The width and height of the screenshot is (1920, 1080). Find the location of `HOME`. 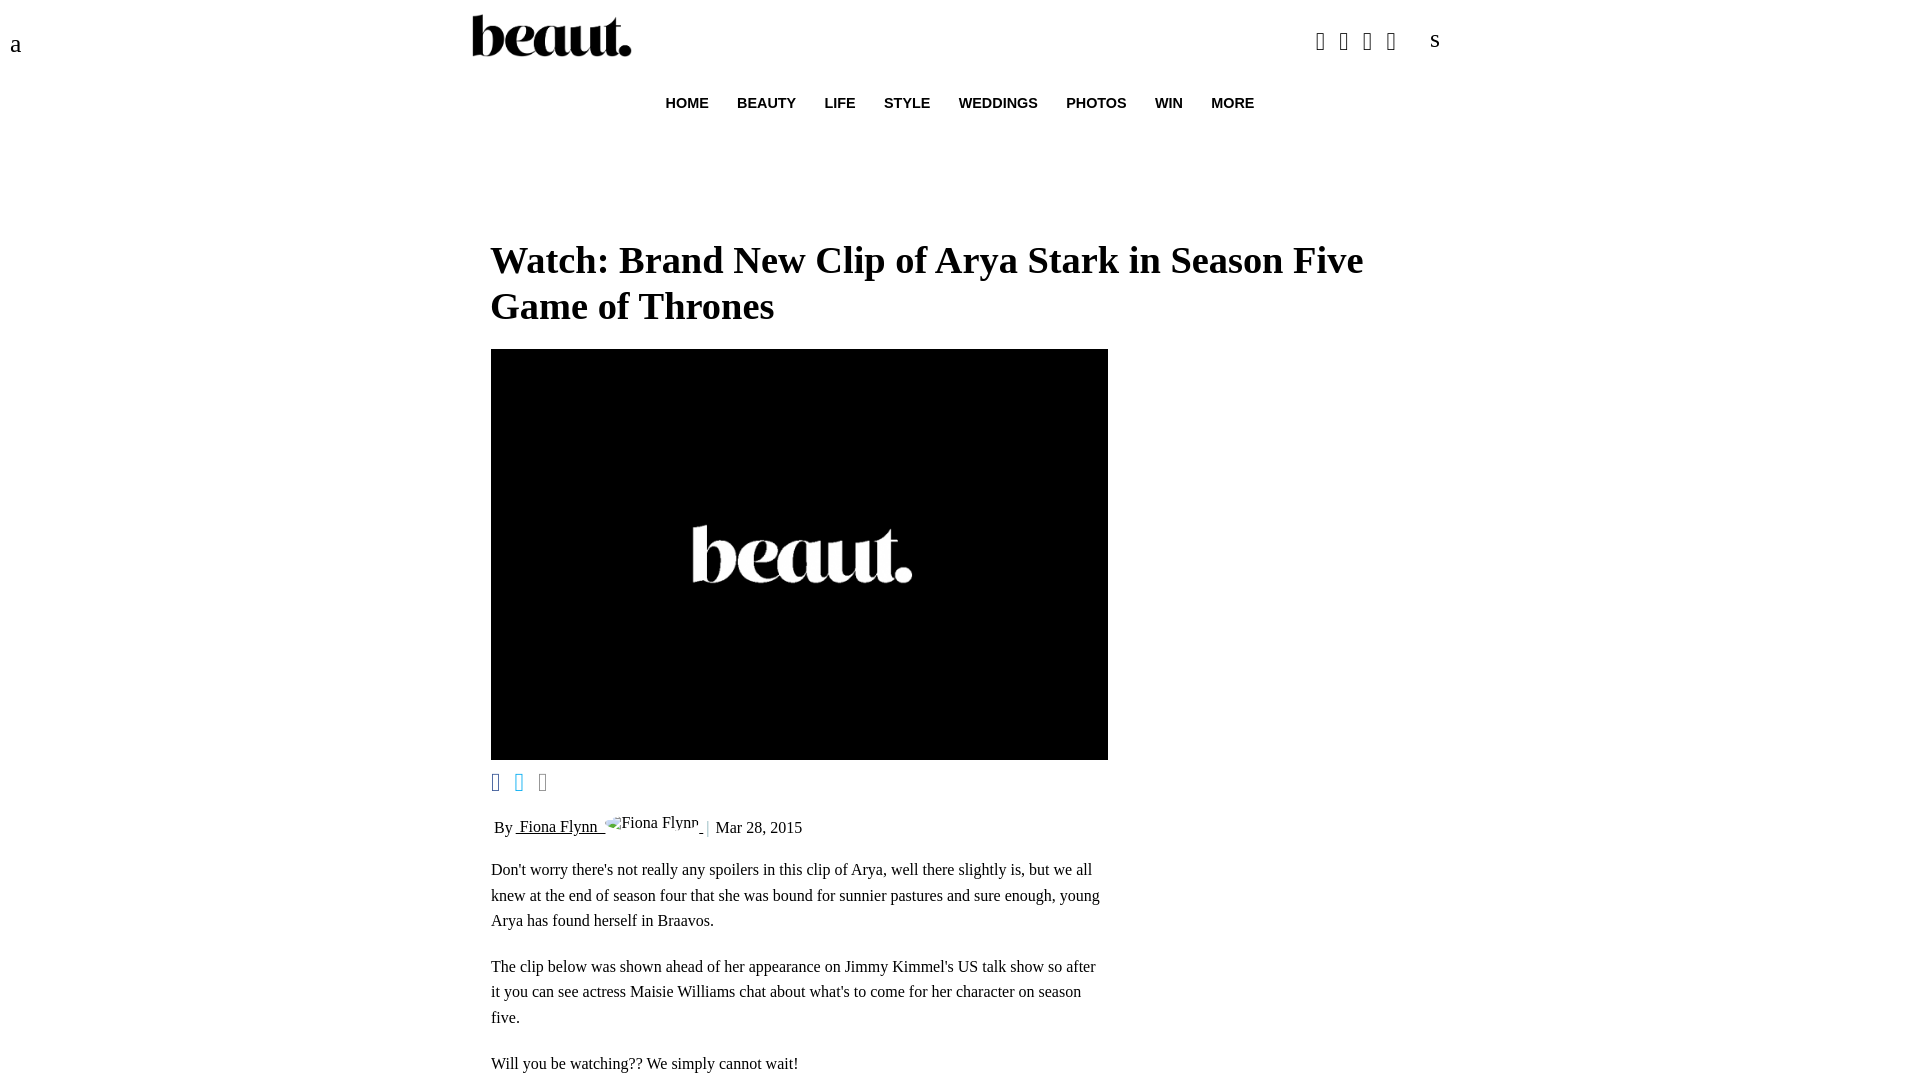

HOME is located at coordinates (687, 103).